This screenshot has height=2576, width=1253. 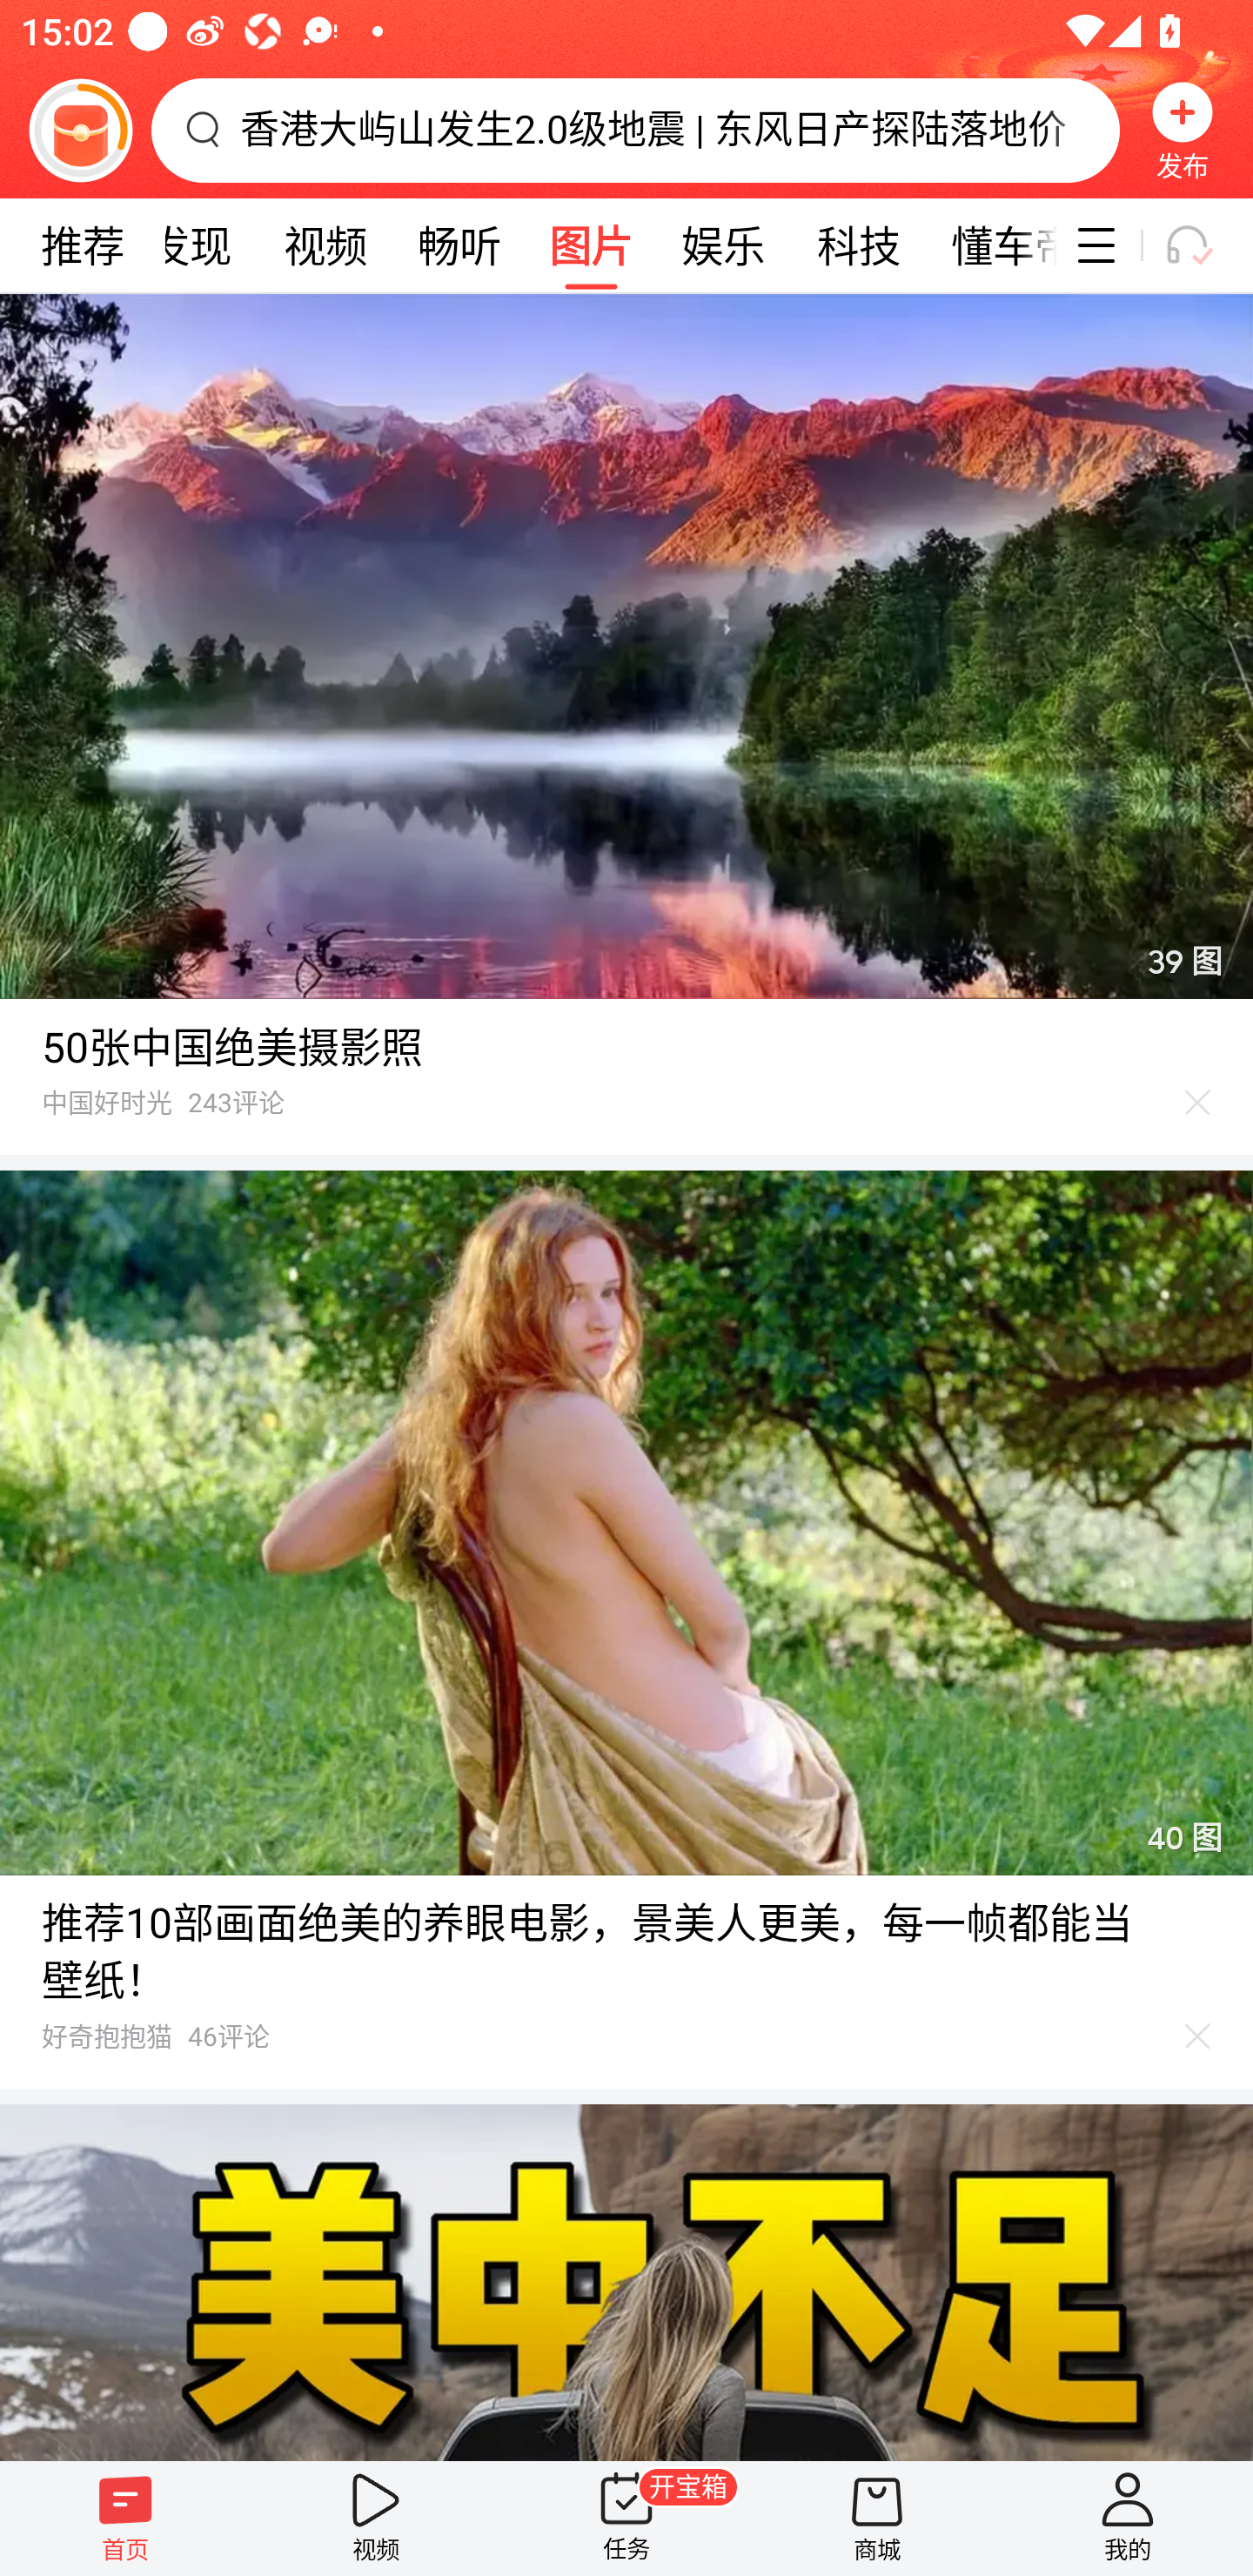 I want to click on 视频, so click(x=325, y=245).